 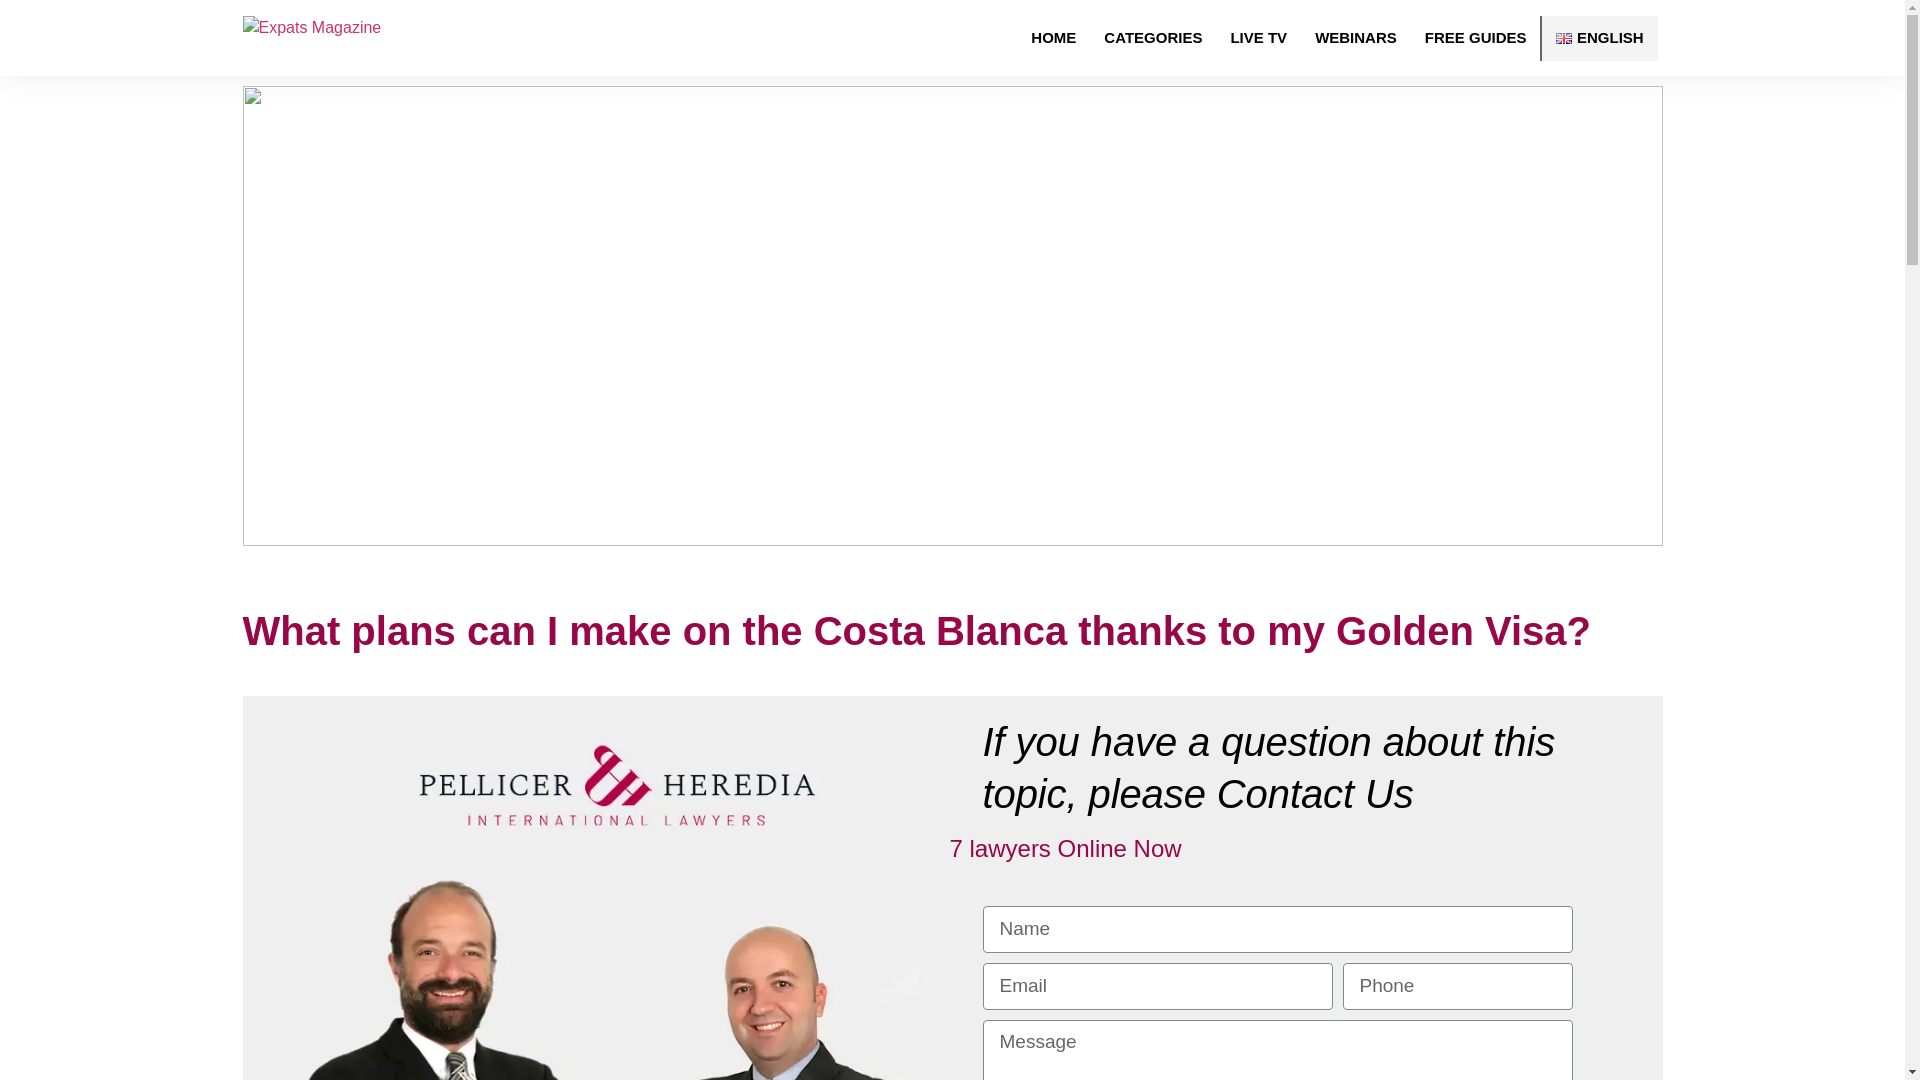 What do you see at coordinates (1152, 38) in the screenshot?
I see `CATEGORIES` at bounding box center [1152, 38].